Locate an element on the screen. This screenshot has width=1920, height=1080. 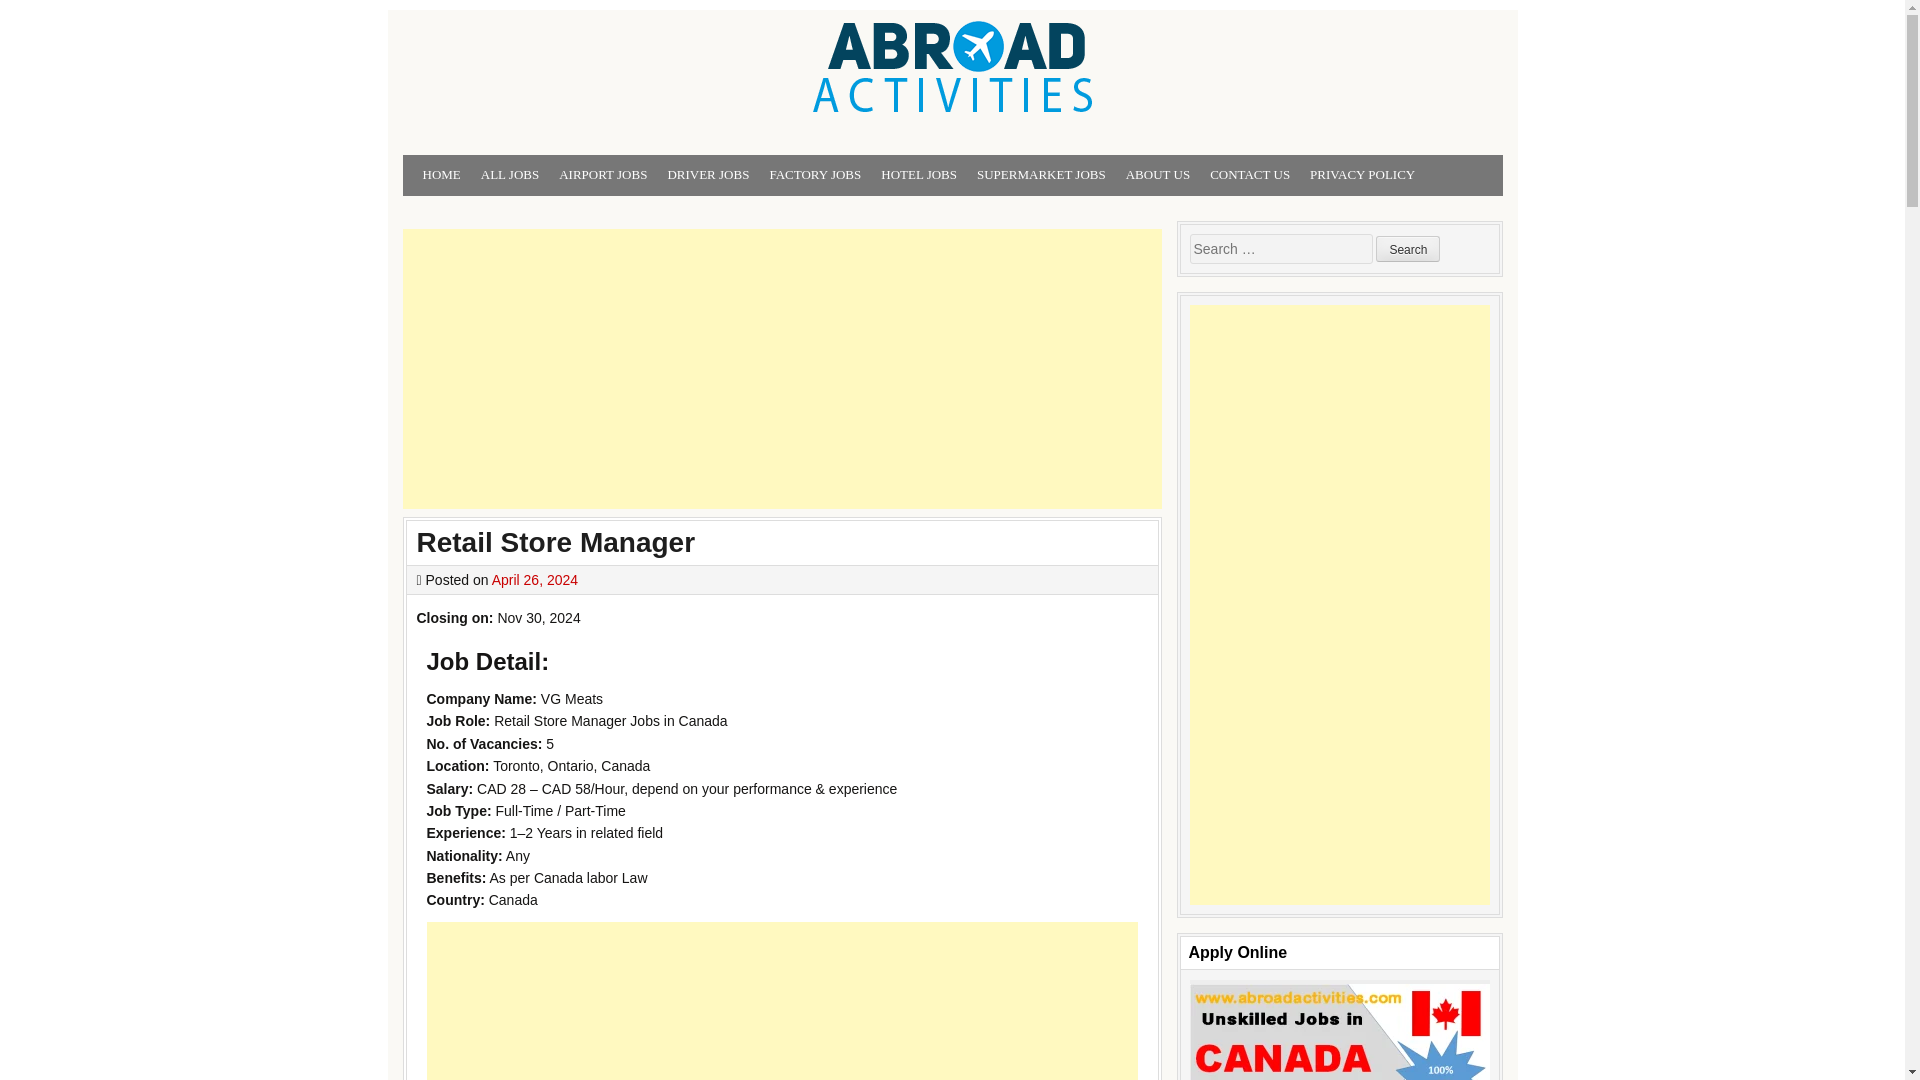
Search is located at coordinates (1408, 249).